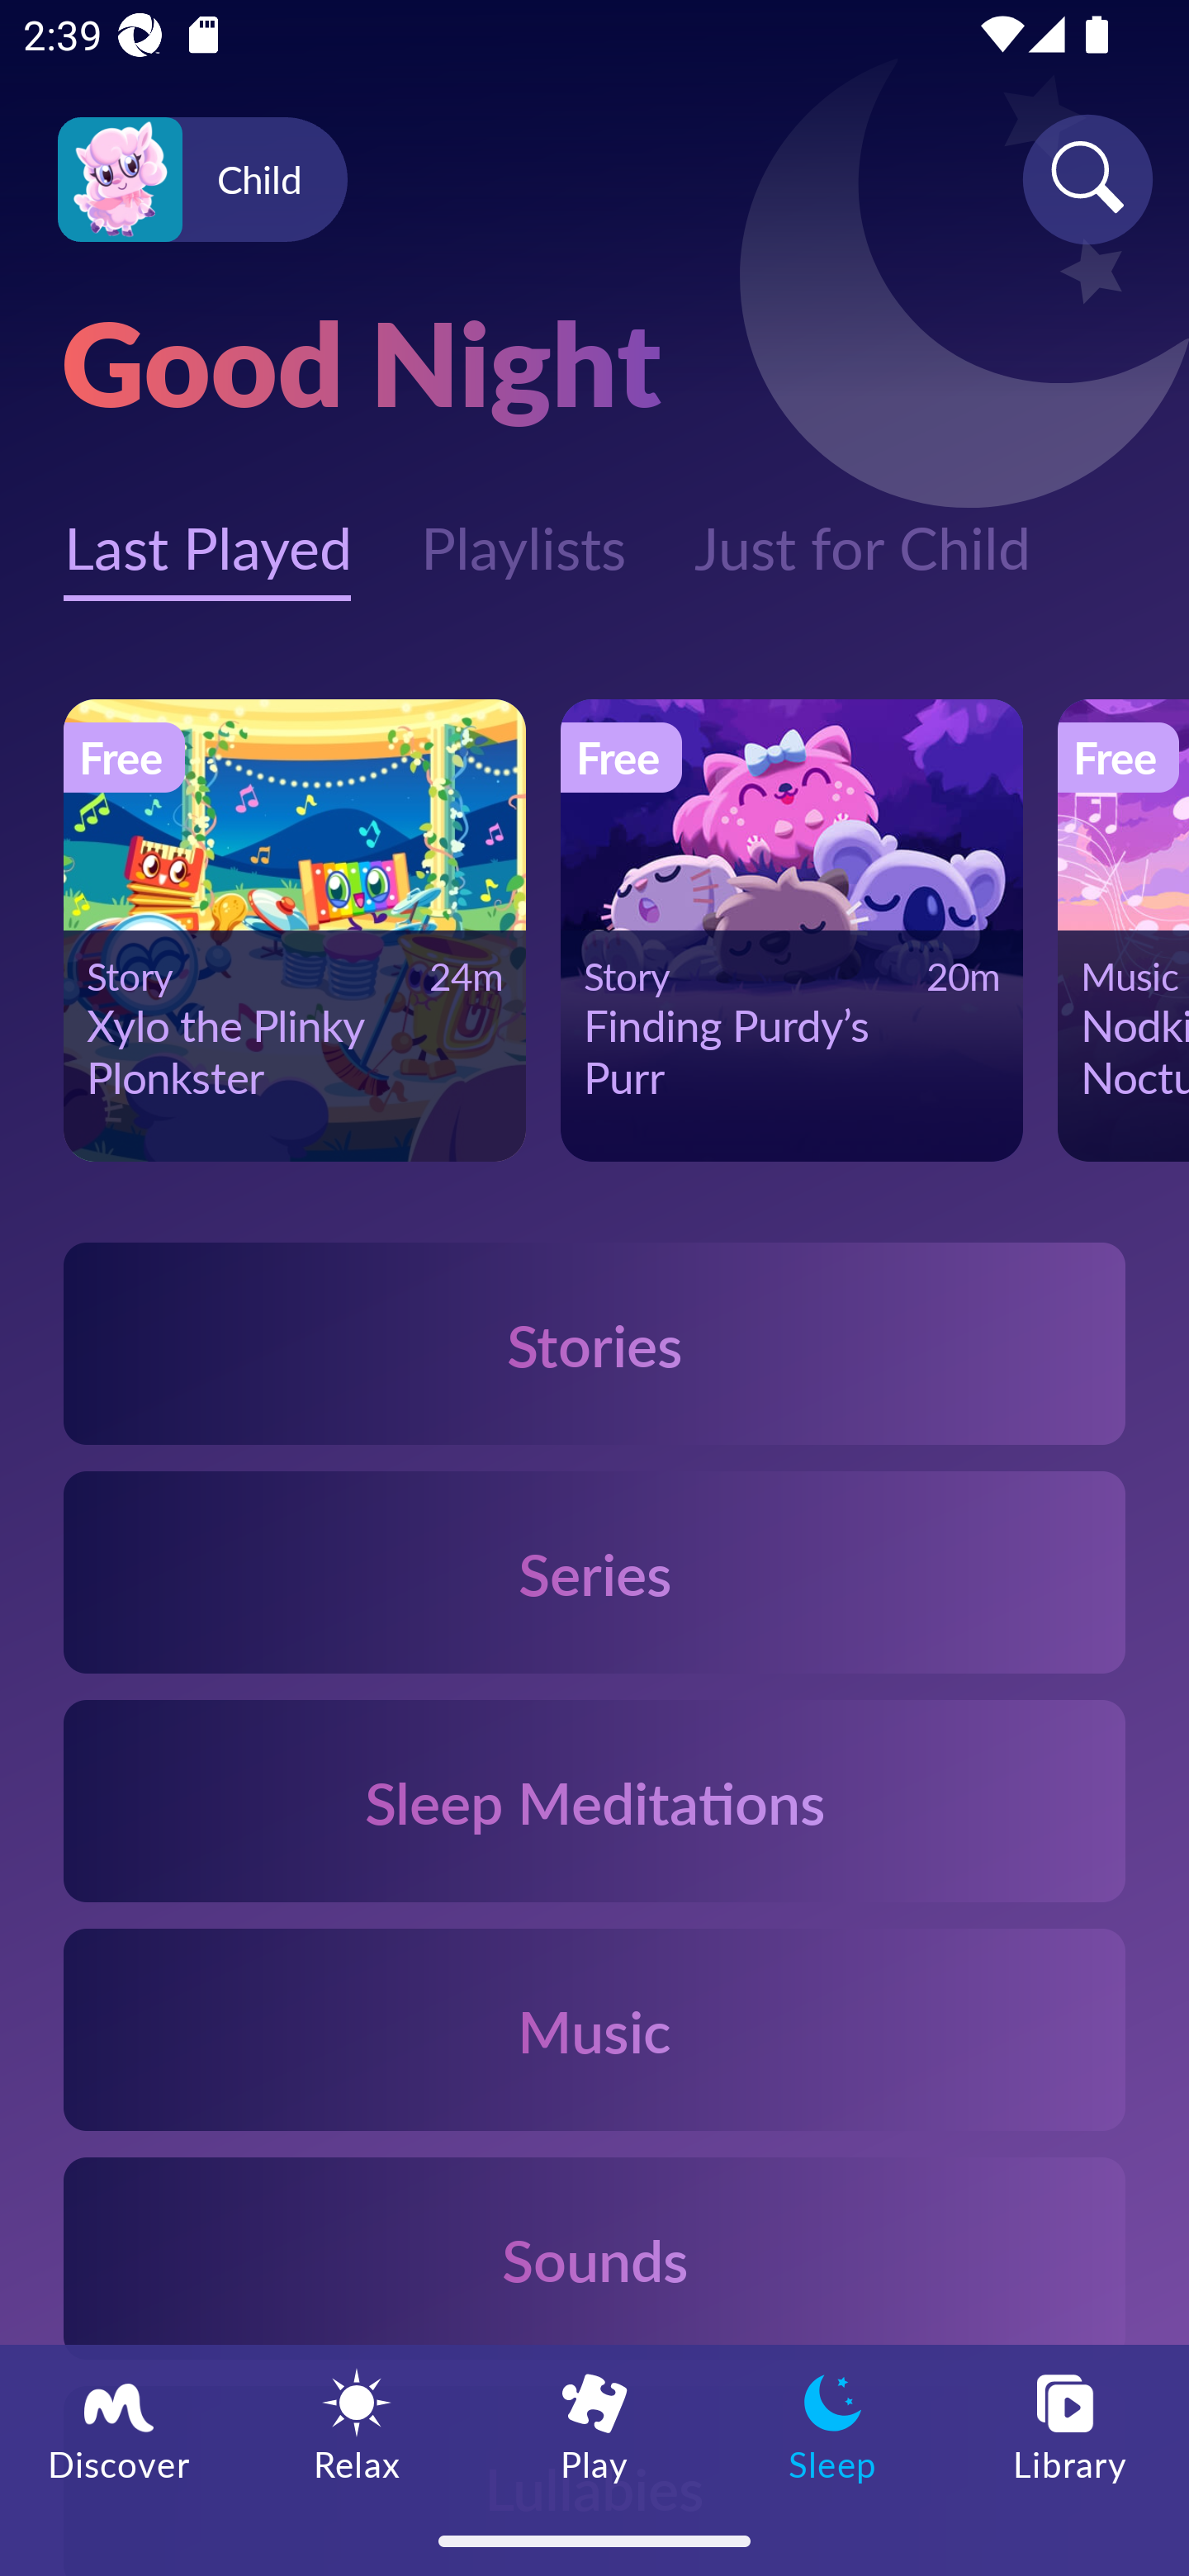  What do you see at coordinates (202, 180) in the screenshot?
I see `Profile icon Child` at bounding box center [202, 180].